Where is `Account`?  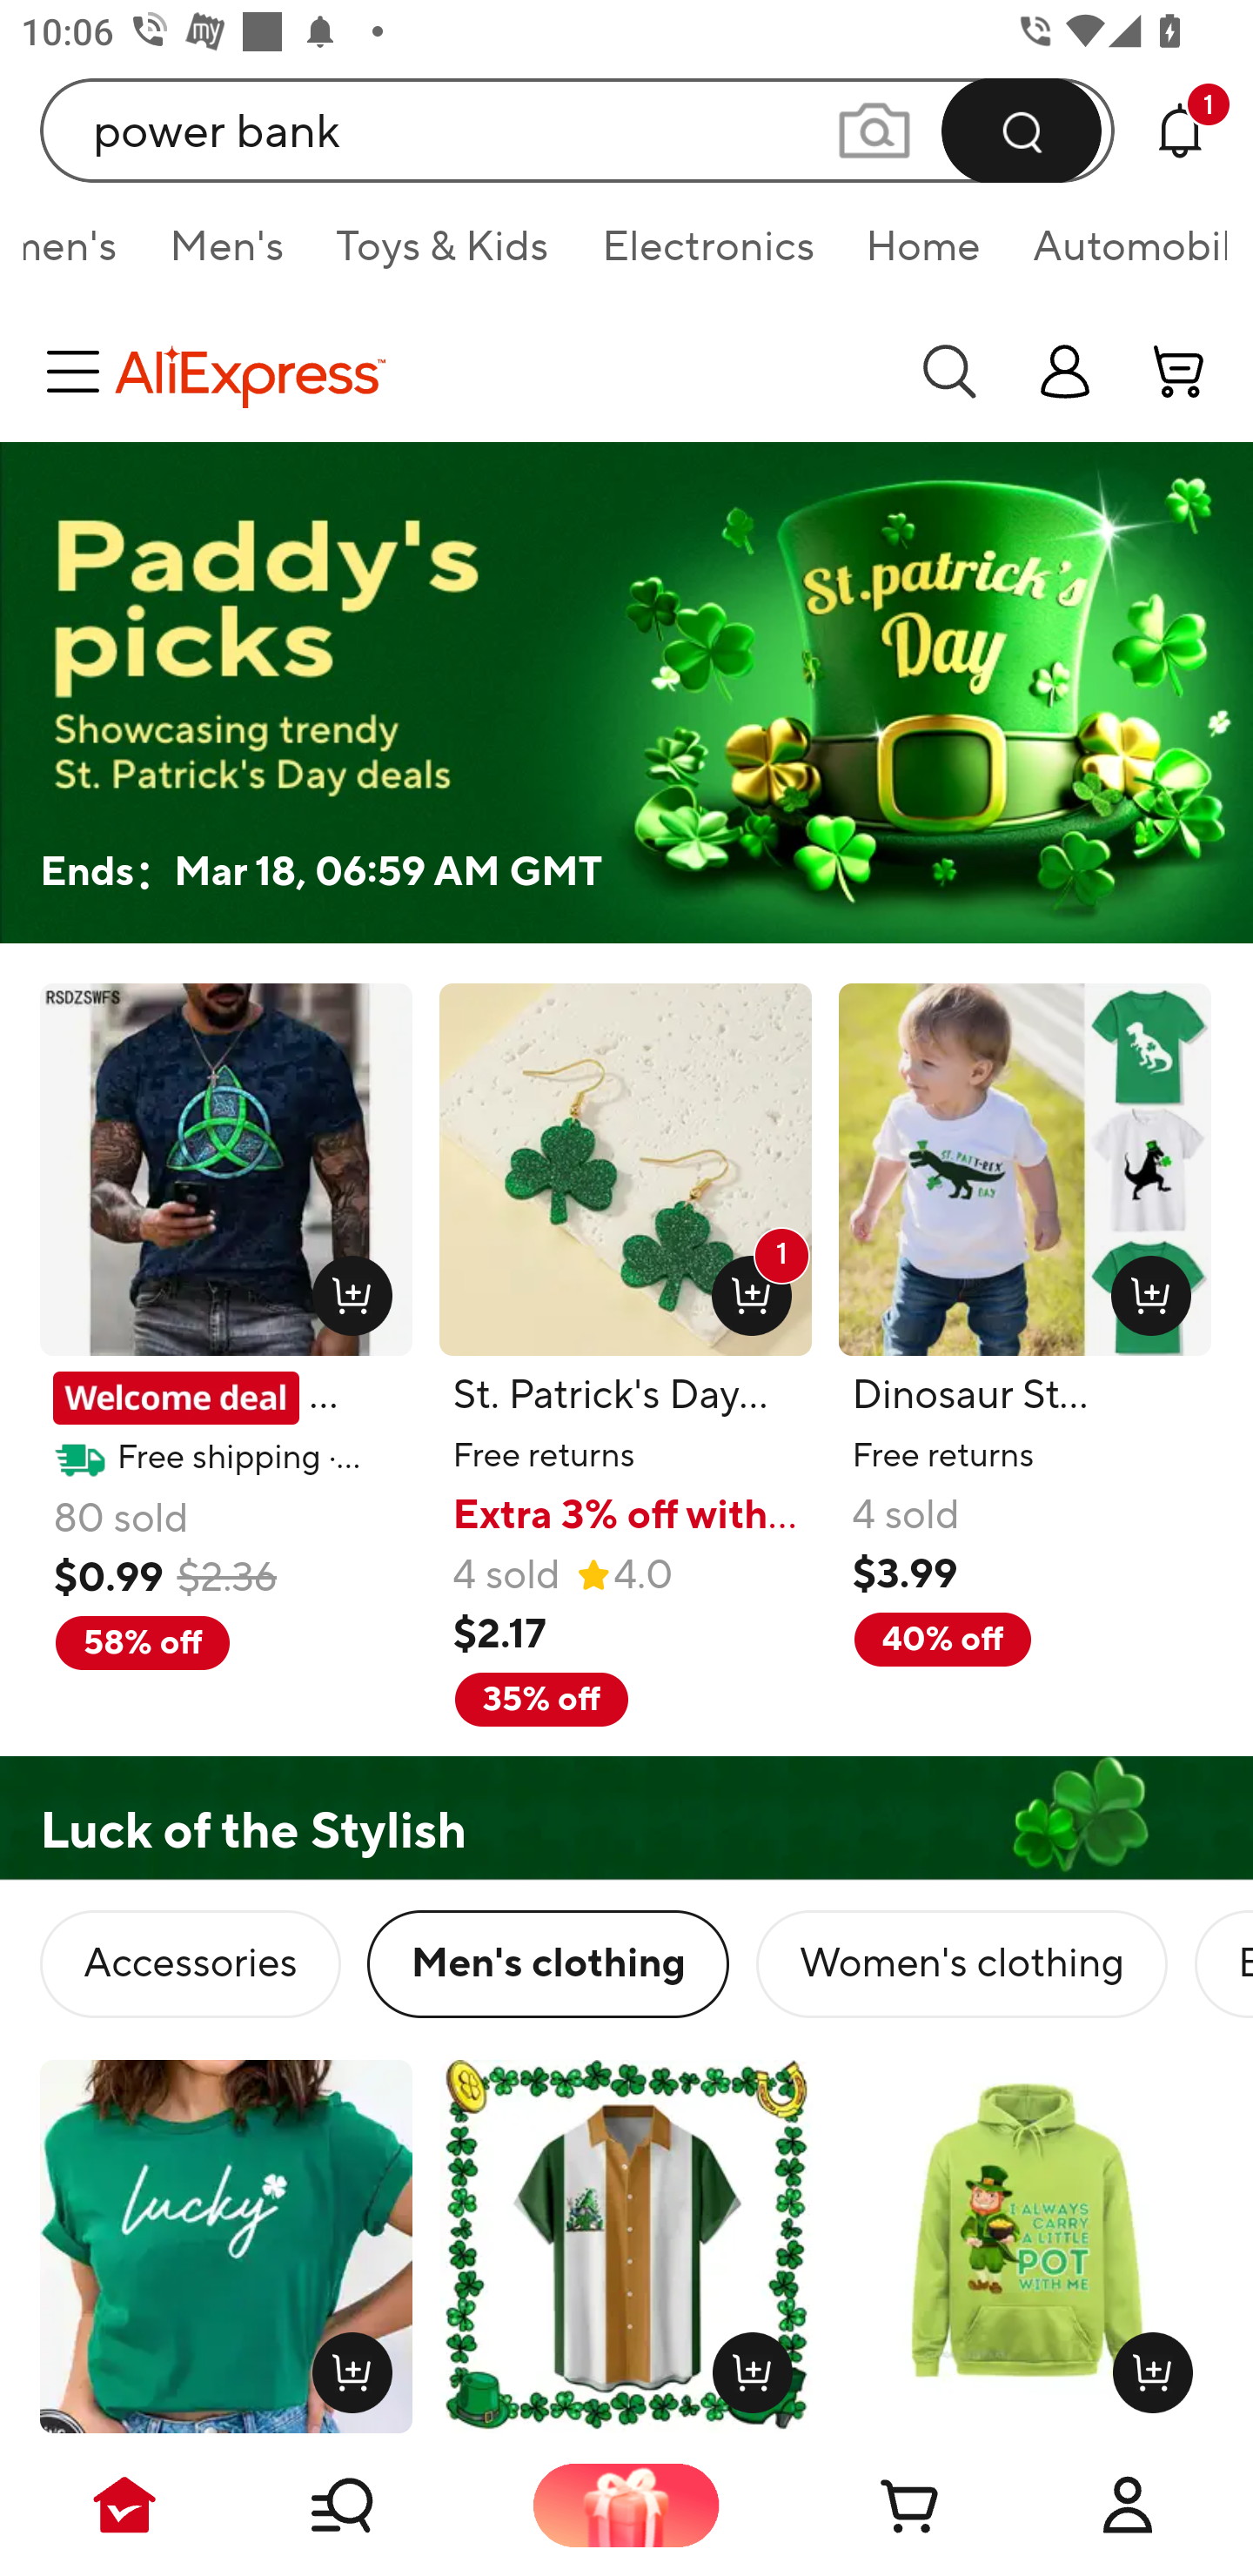
Account is located at coordinates (1128, 2505).